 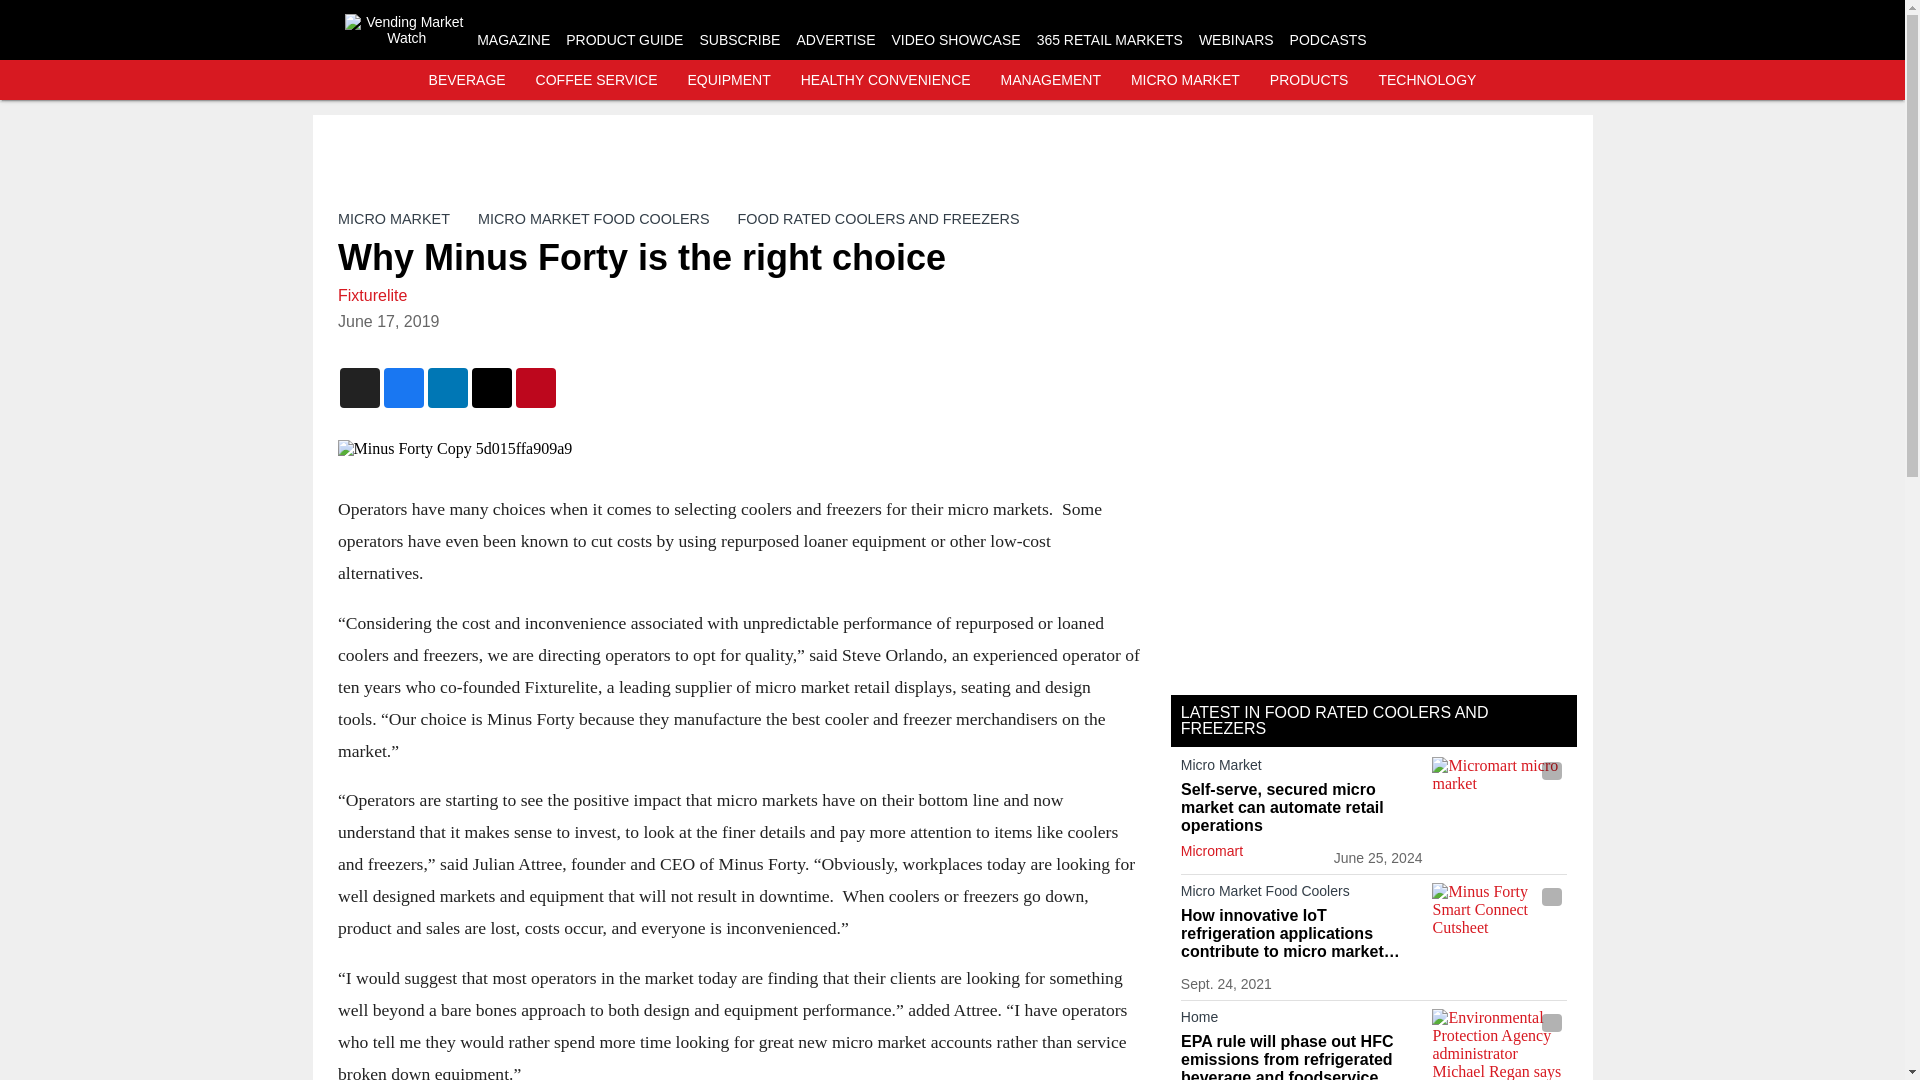 What do you see at coordinates (1185, 80) in the screenshot?
I see `MICRO MARKET` at bounding box center [1185, 80].